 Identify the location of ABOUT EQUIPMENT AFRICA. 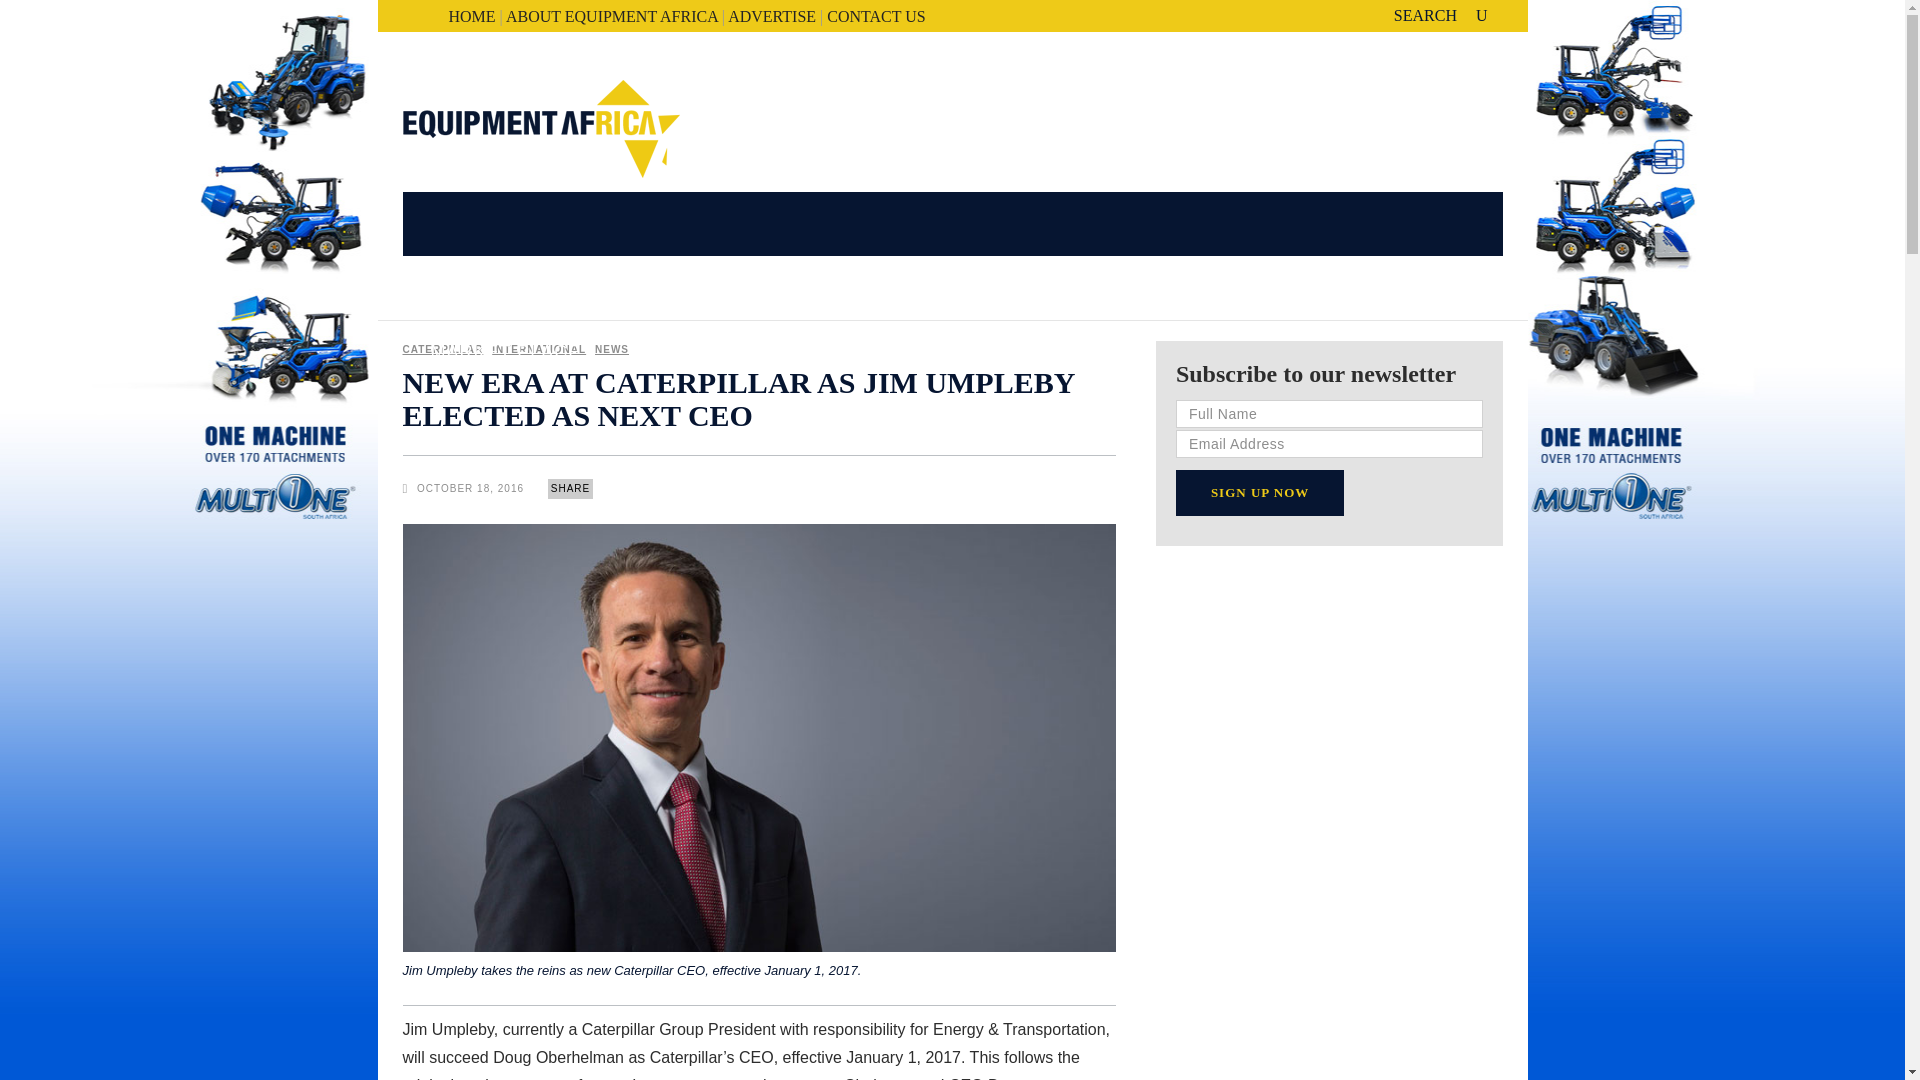
(612, 16).